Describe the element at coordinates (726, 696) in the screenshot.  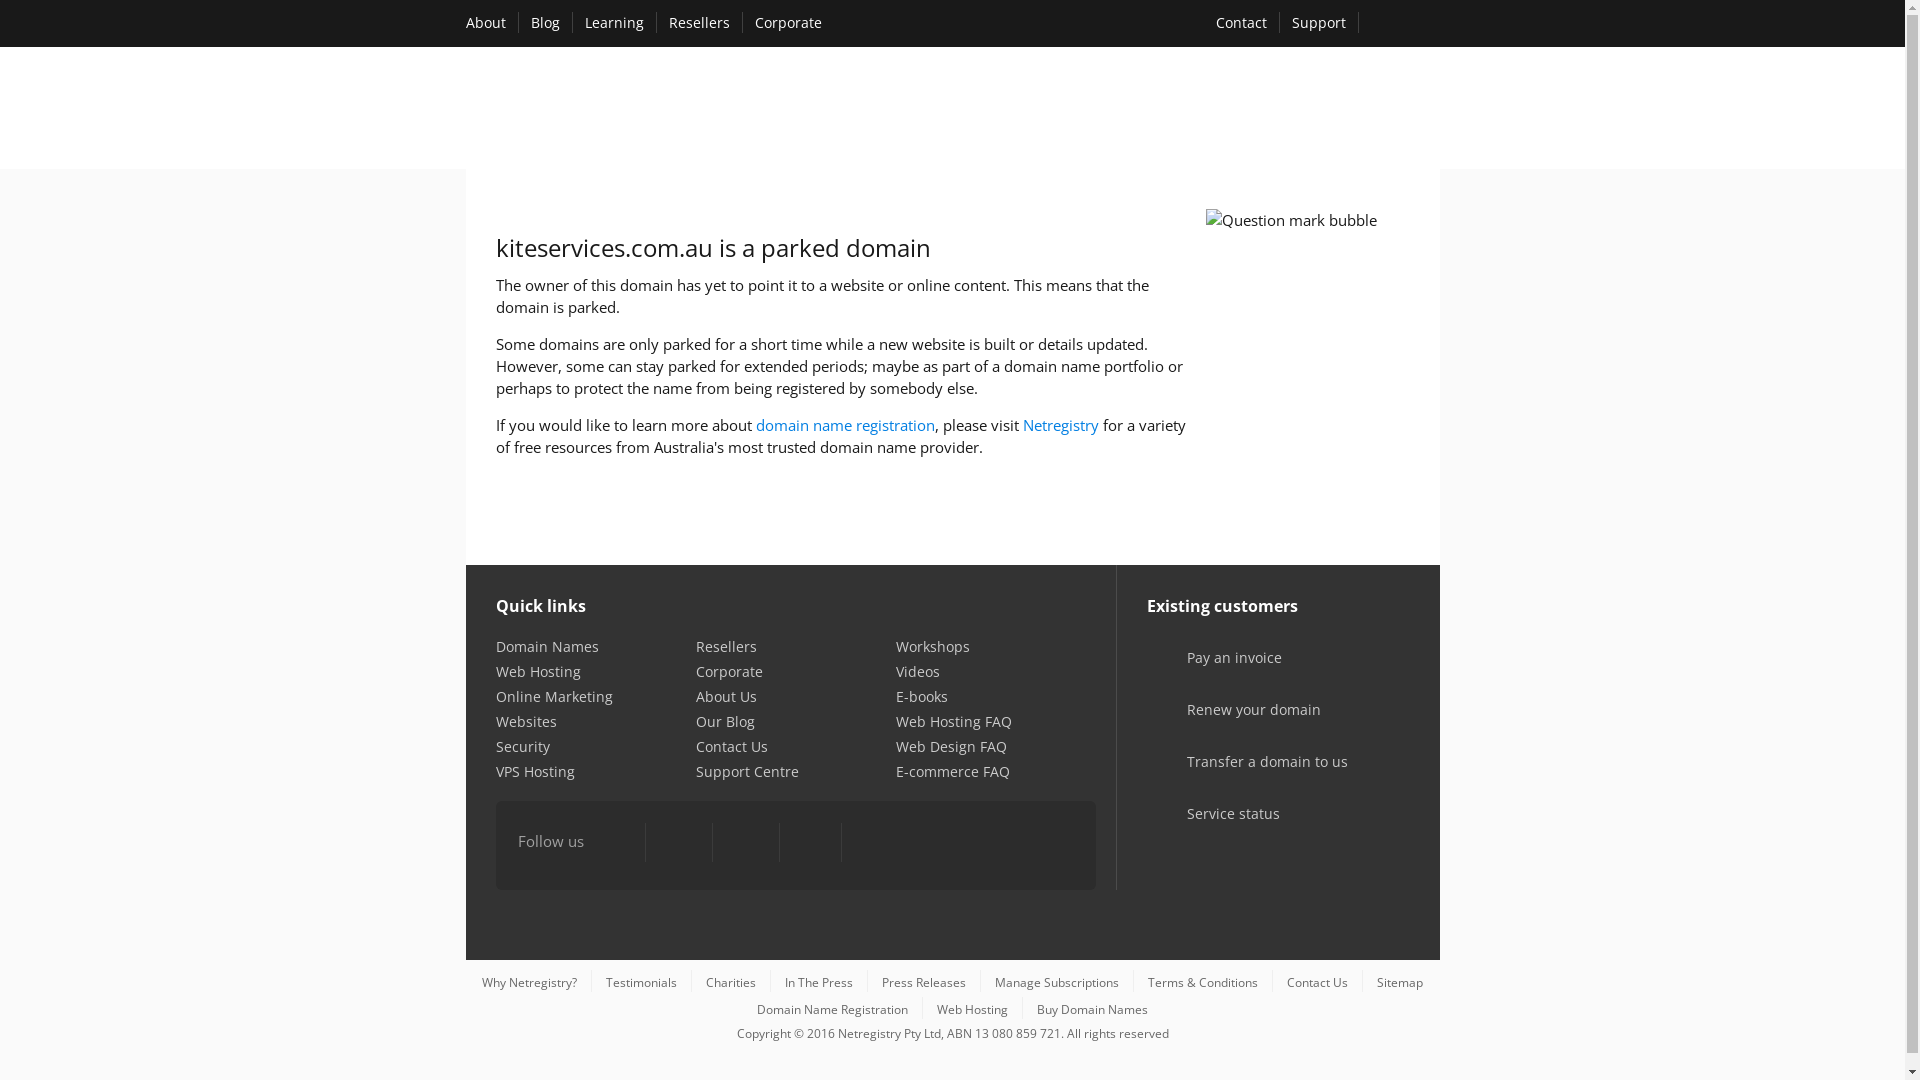
I see `About Us` at that location.